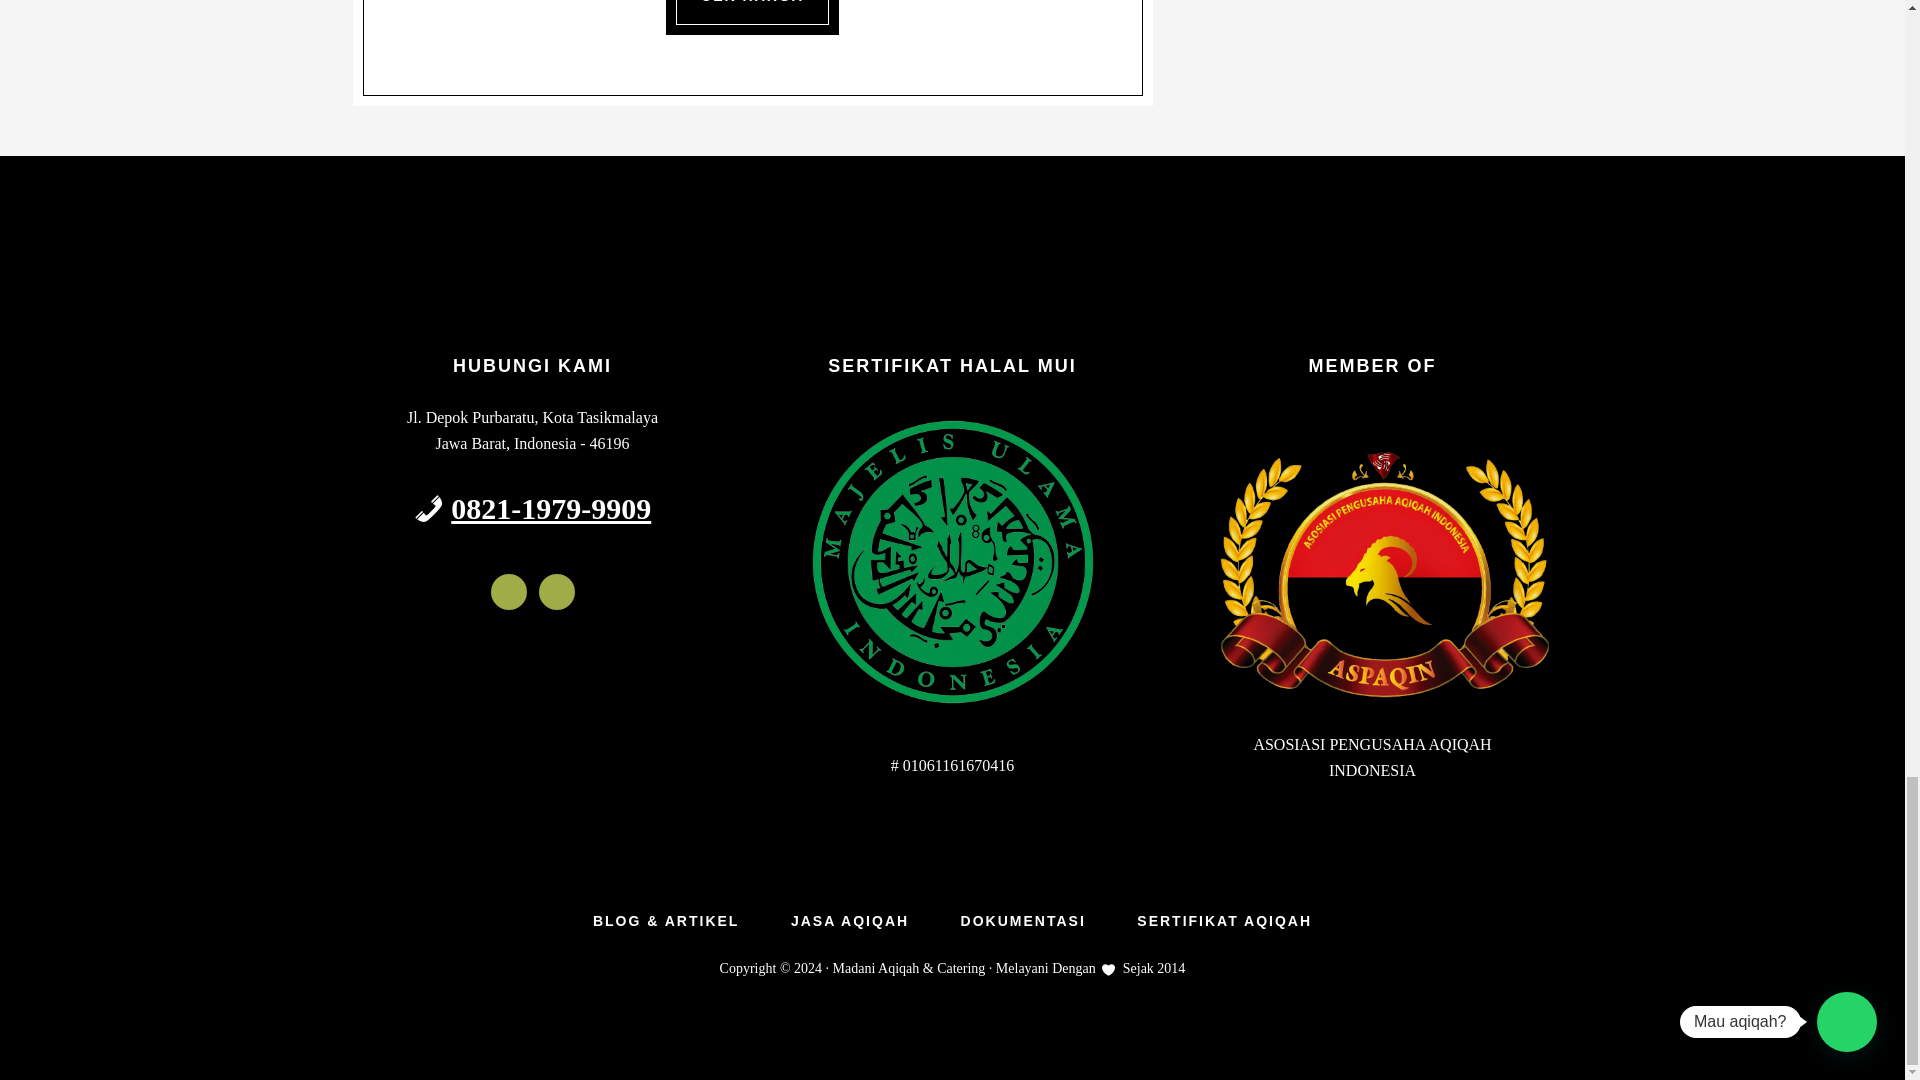  Describe the element at coordinates (1022, 920) in the screenshot. I see `DOKUMENTASI` at that location.